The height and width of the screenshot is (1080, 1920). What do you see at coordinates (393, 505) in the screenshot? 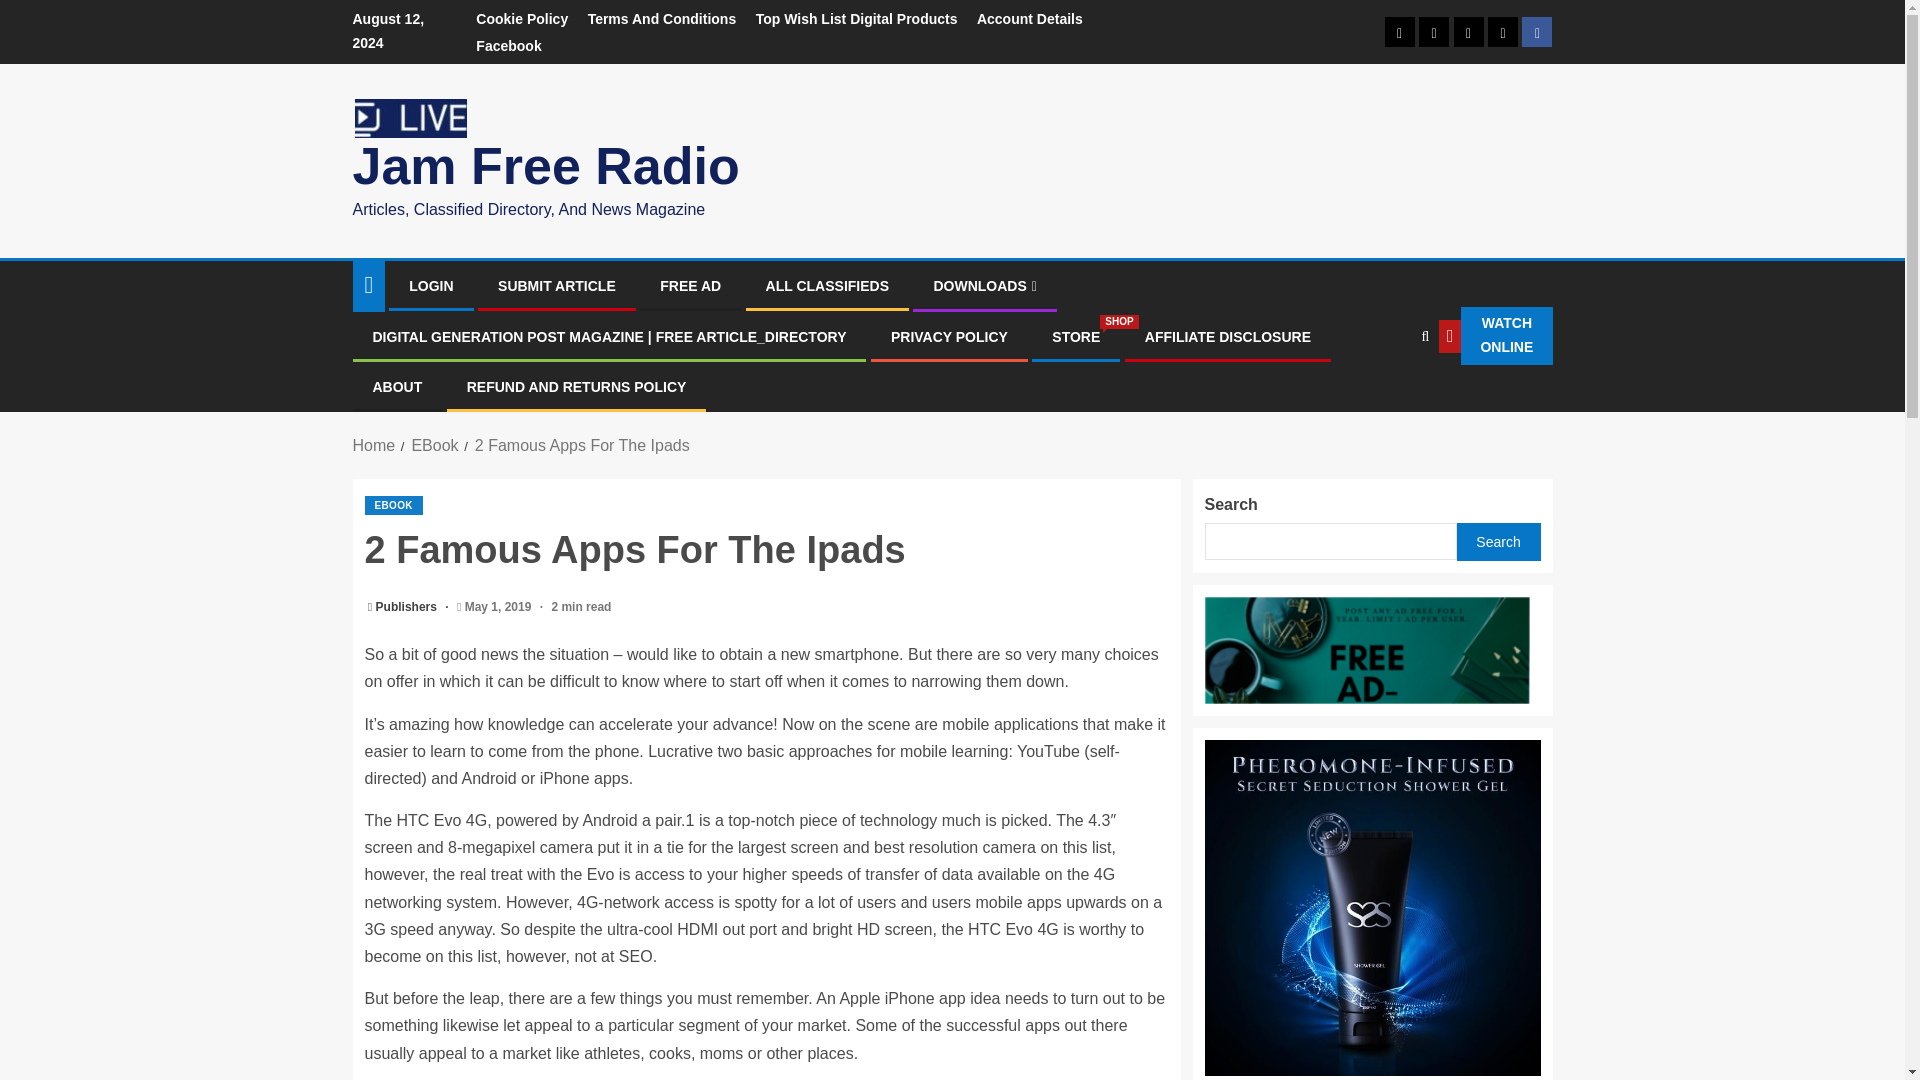
I see `EBOOK` at bounding box center [393, 505].